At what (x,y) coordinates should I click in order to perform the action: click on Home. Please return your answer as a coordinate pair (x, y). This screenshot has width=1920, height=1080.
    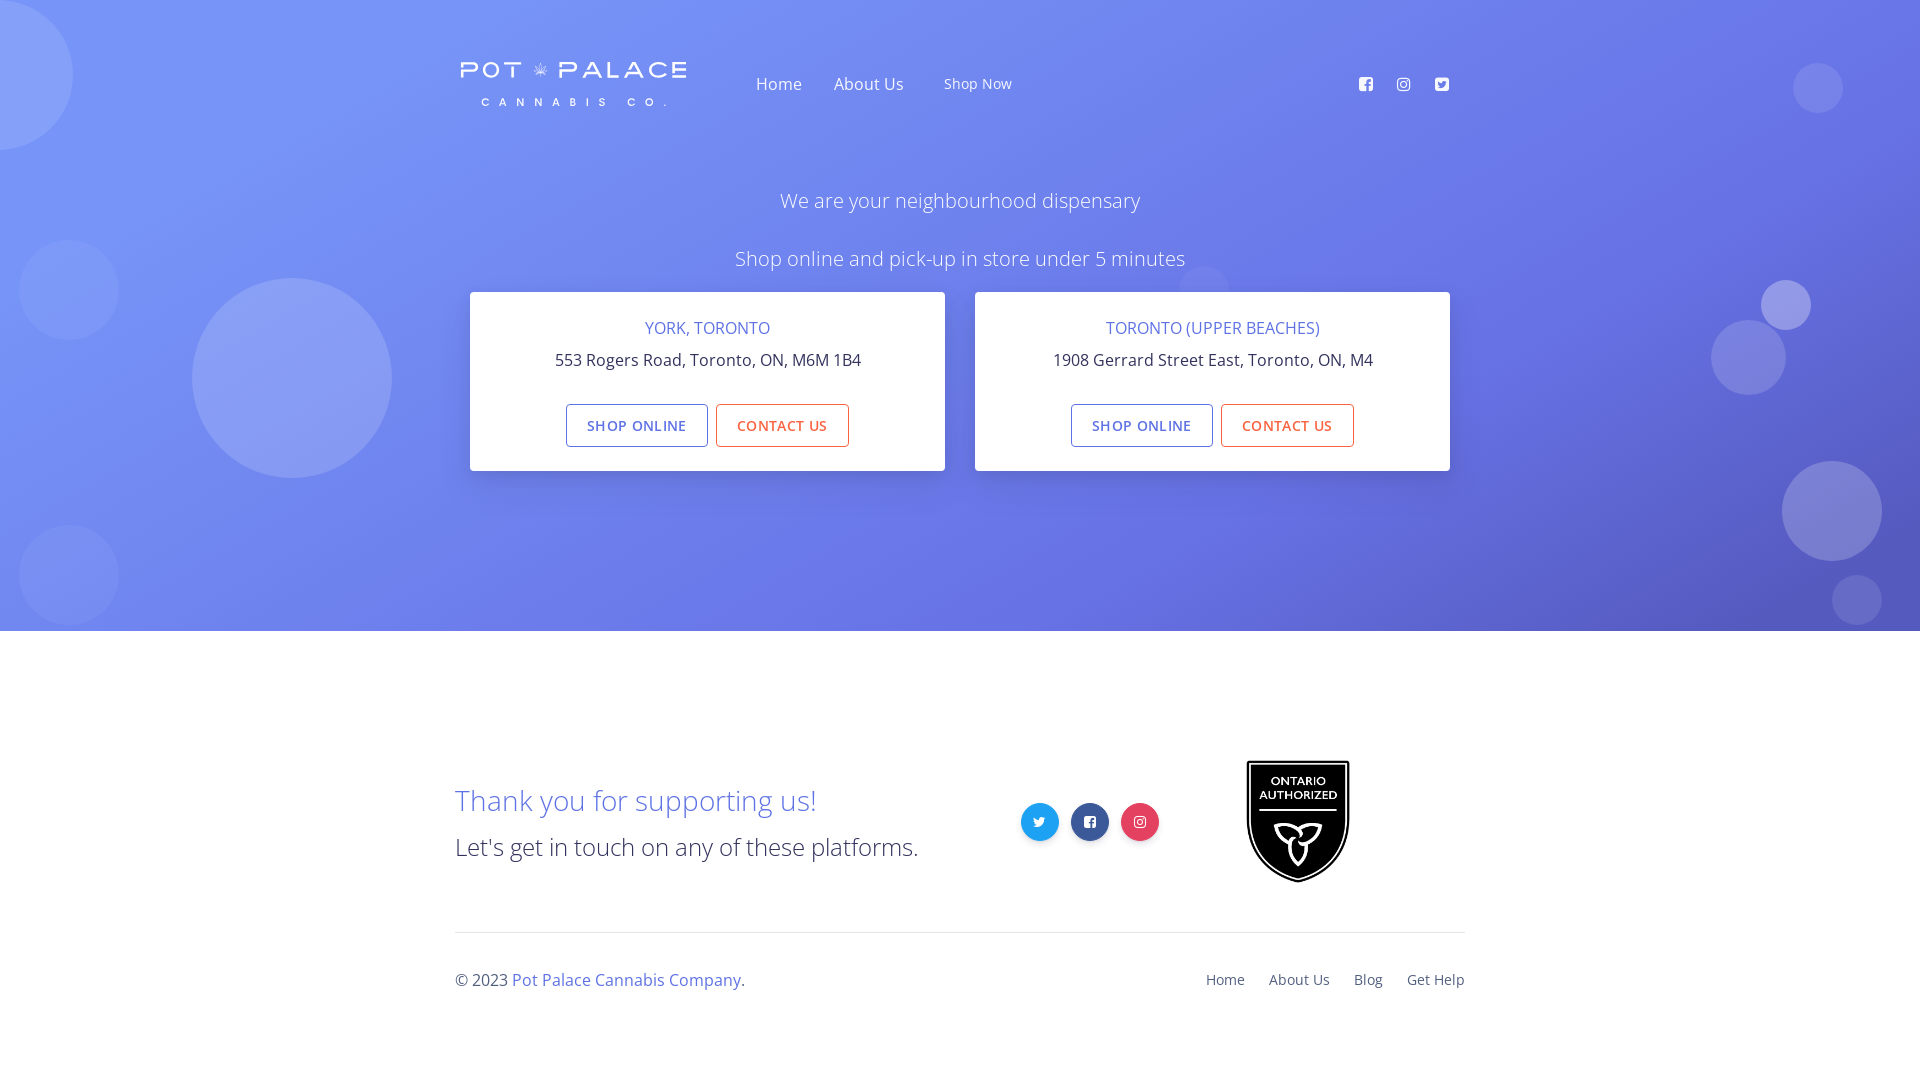
    Looking at the image, I should click on (775, 84).